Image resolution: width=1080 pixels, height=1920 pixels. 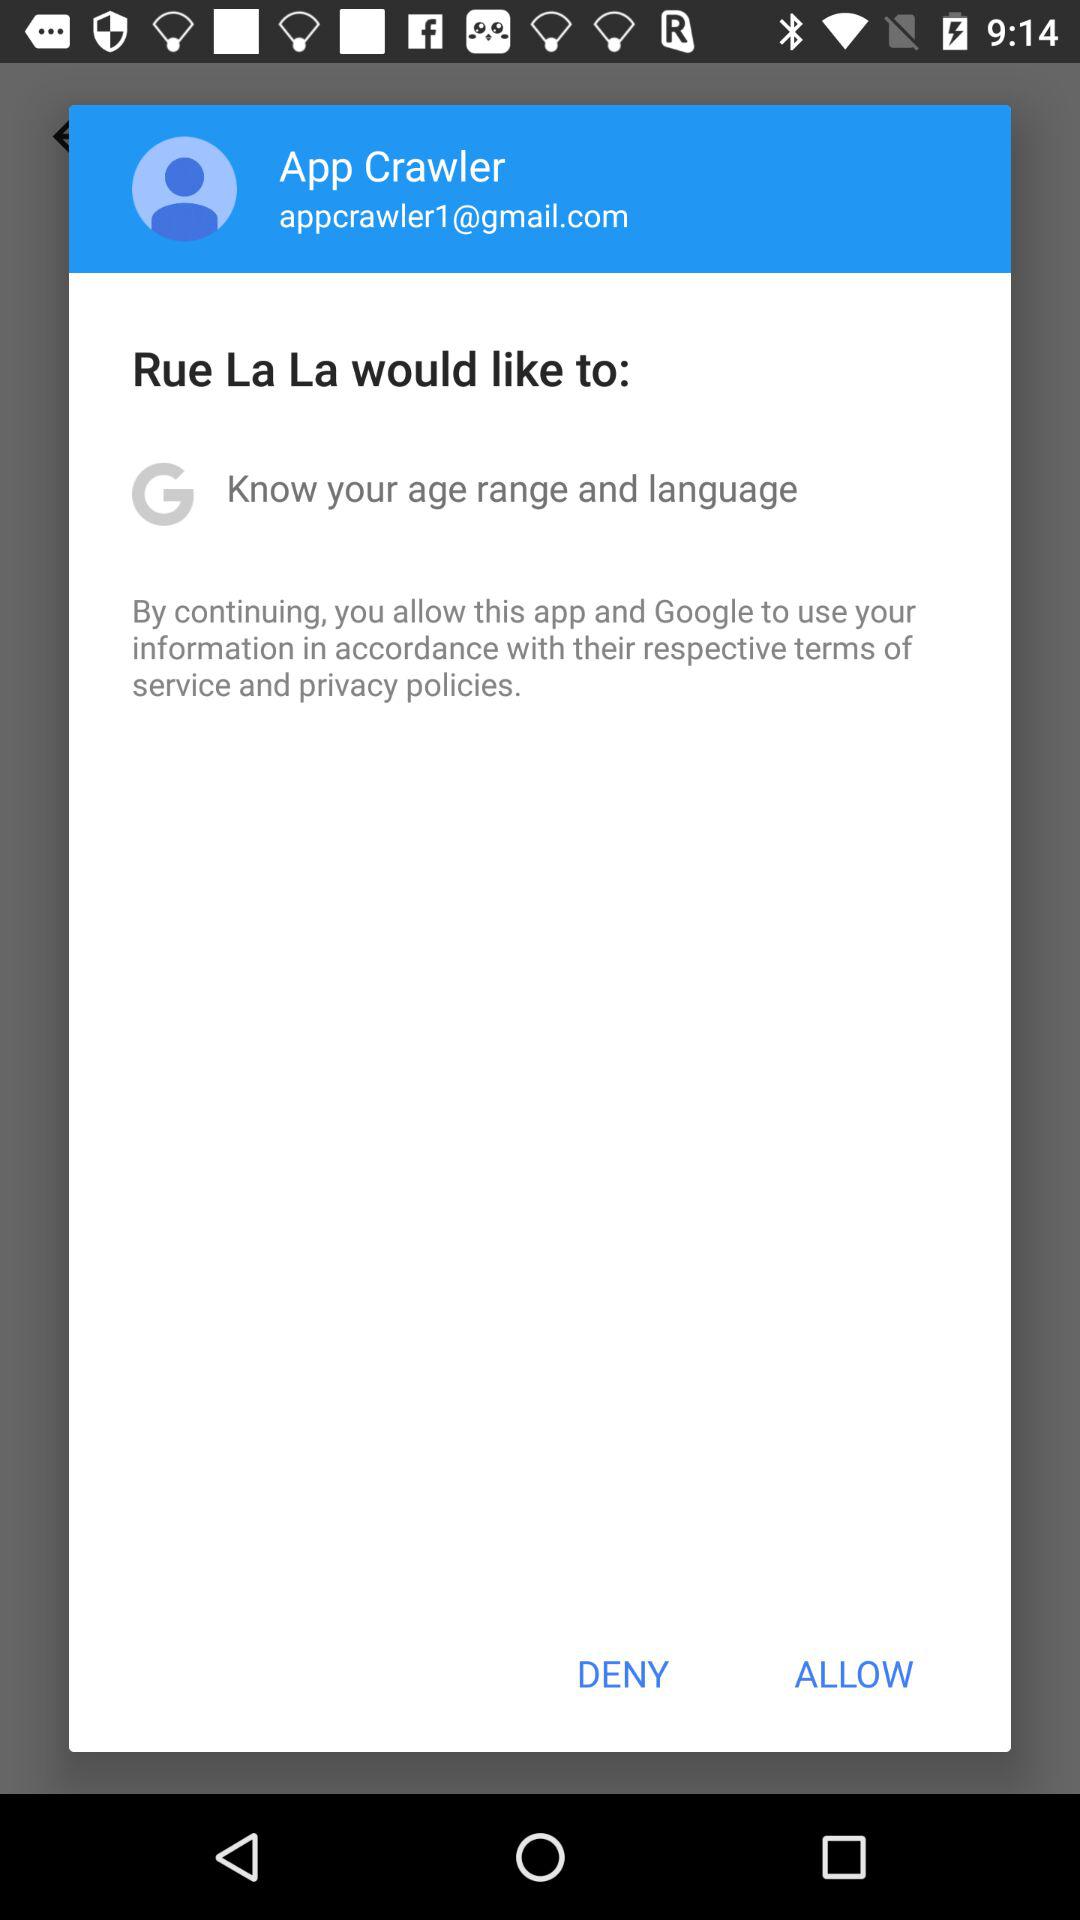 I want to click on turn on deny item, so click(x=622, y=1673).